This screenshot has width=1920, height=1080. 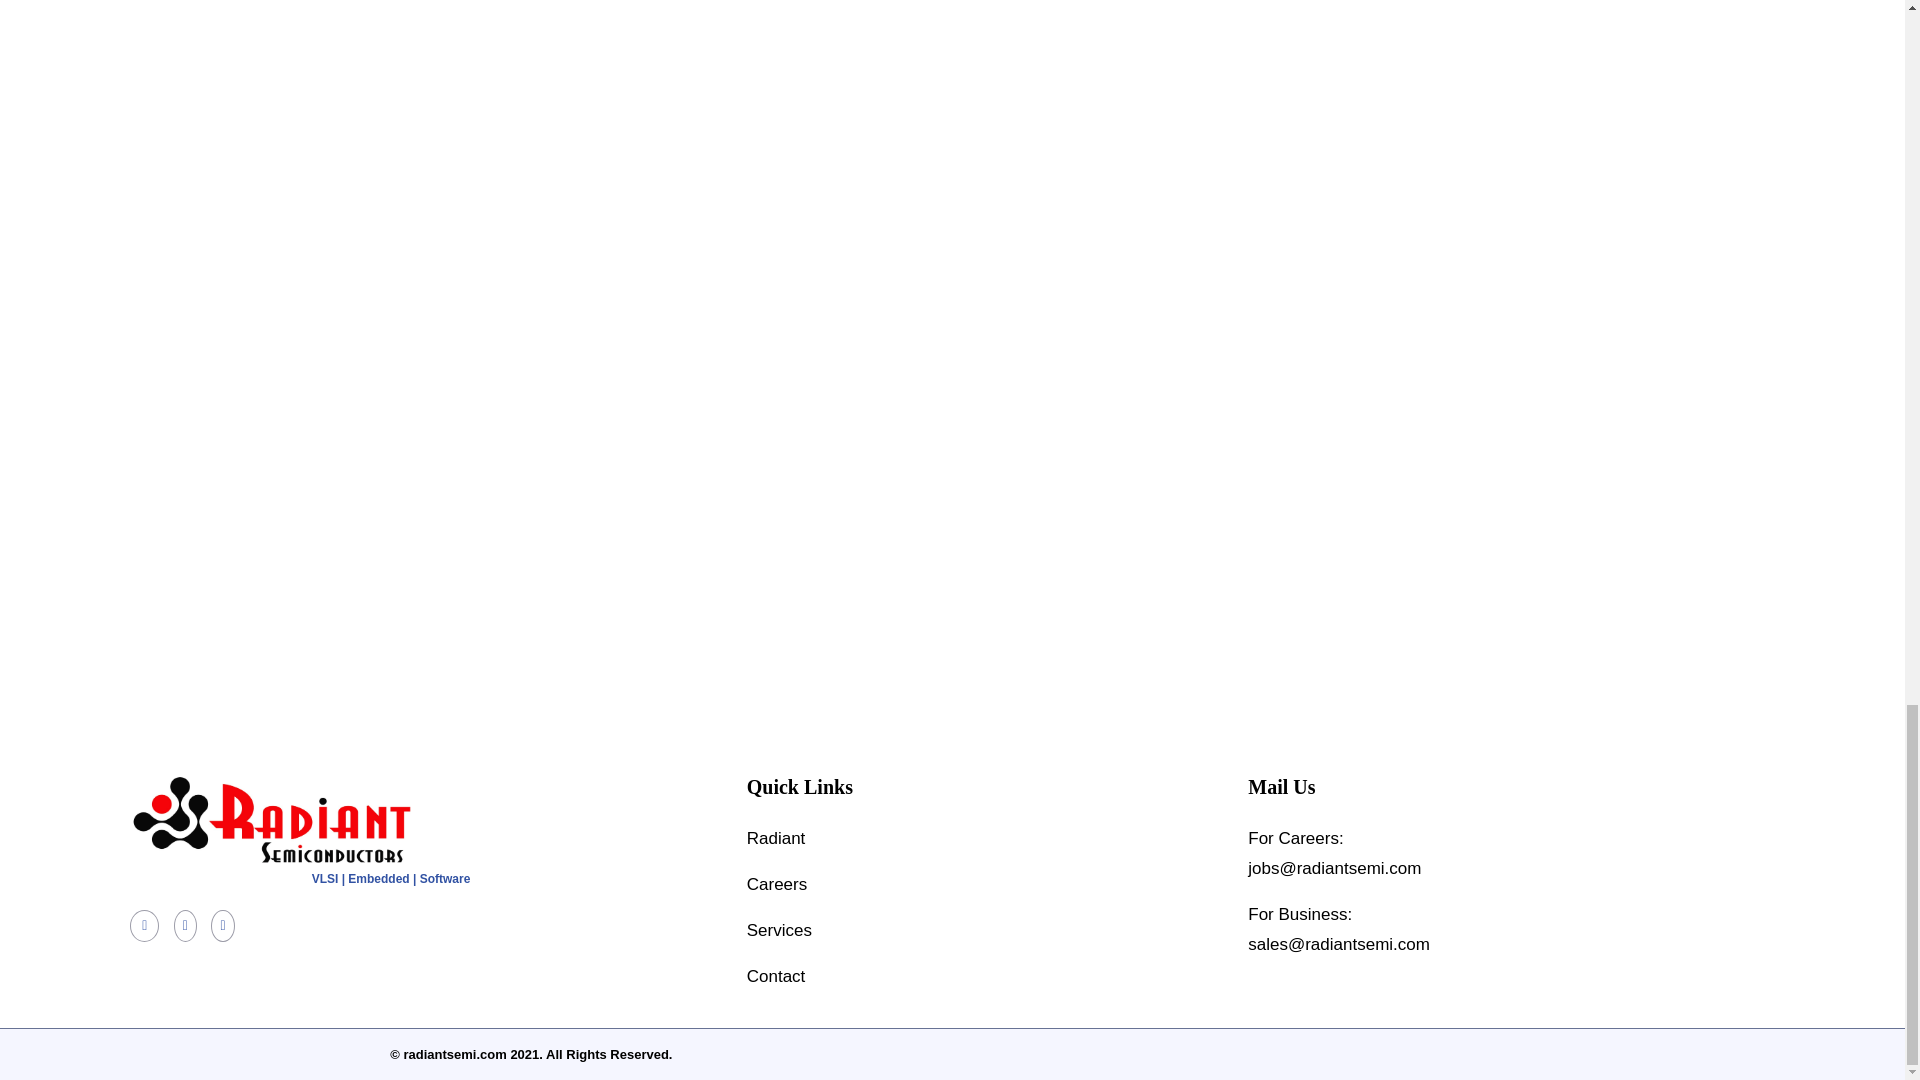 What do you see at coordinates (982, 930) in the screenshot?
I see `Services` at bounding box center [982, 930].